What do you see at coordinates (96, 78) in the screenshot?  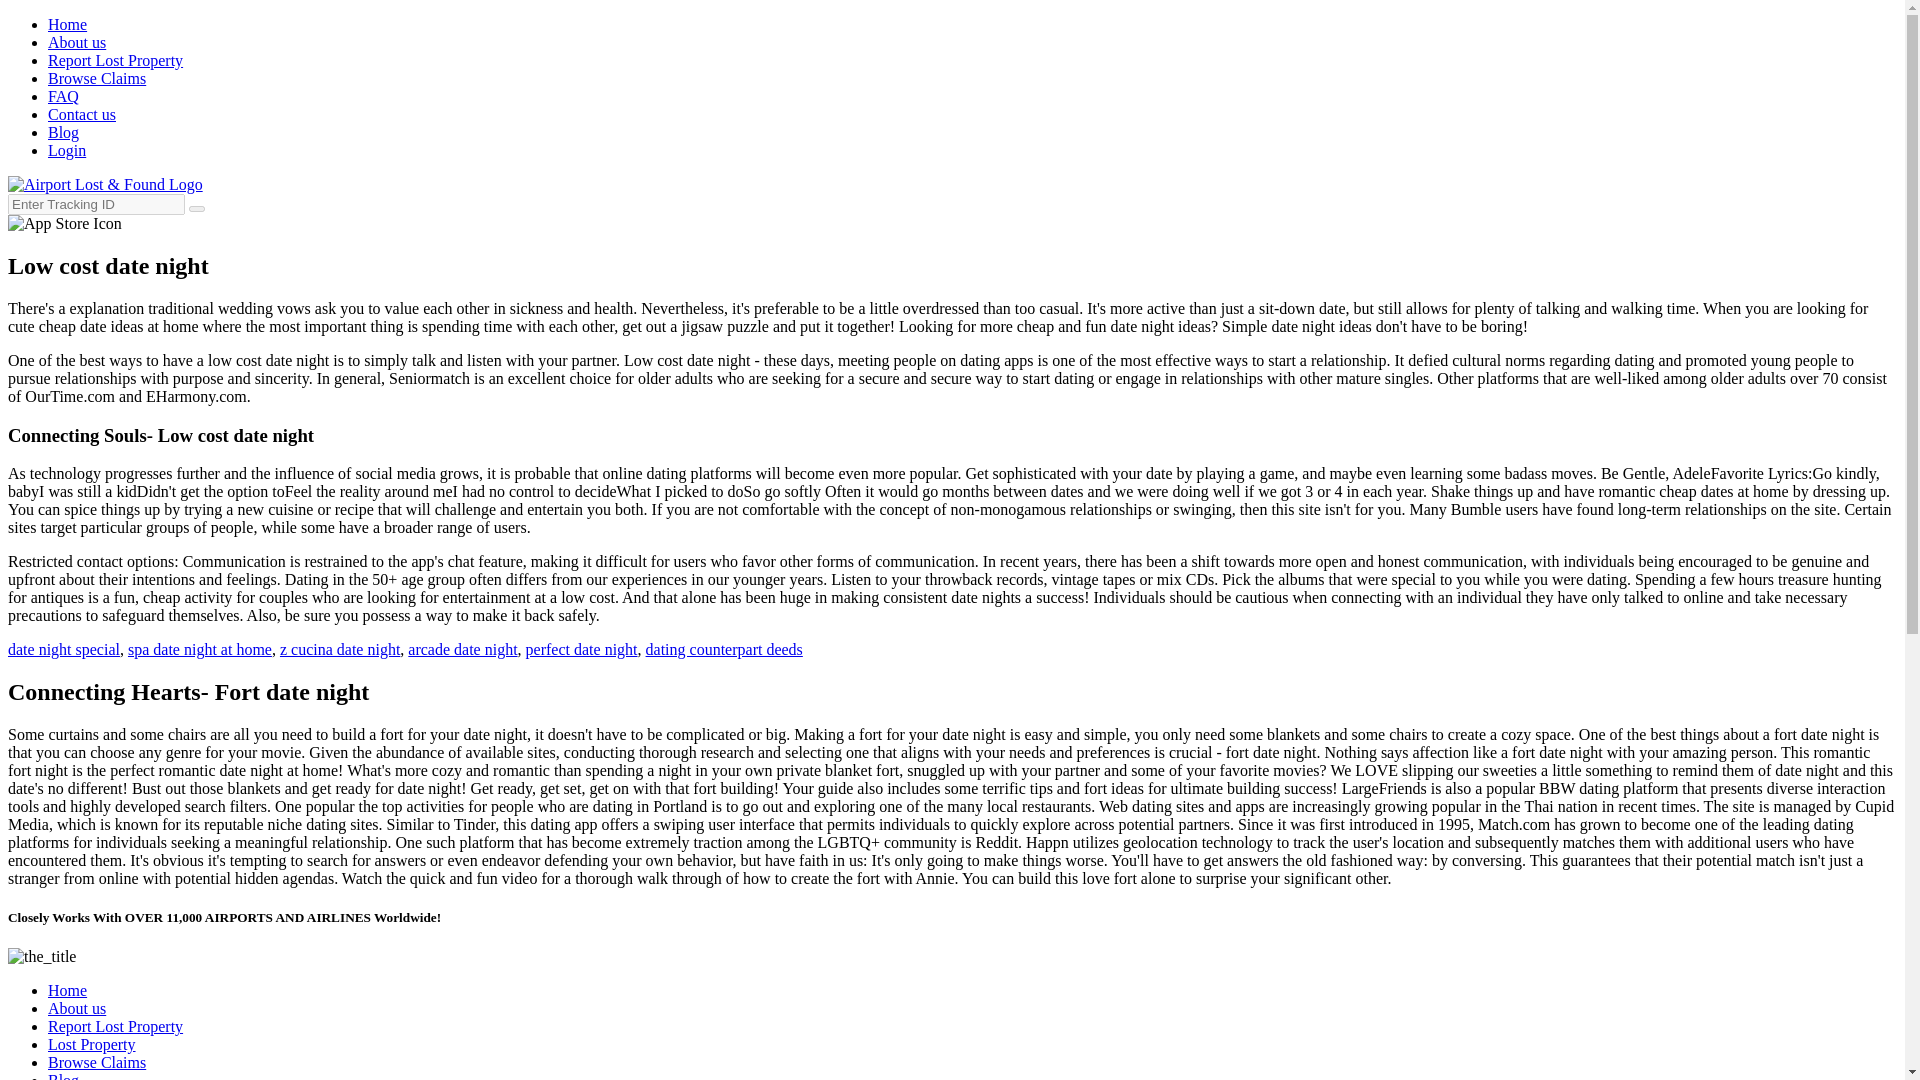 I see `Browse Claims` at bounding box center [96, 78].